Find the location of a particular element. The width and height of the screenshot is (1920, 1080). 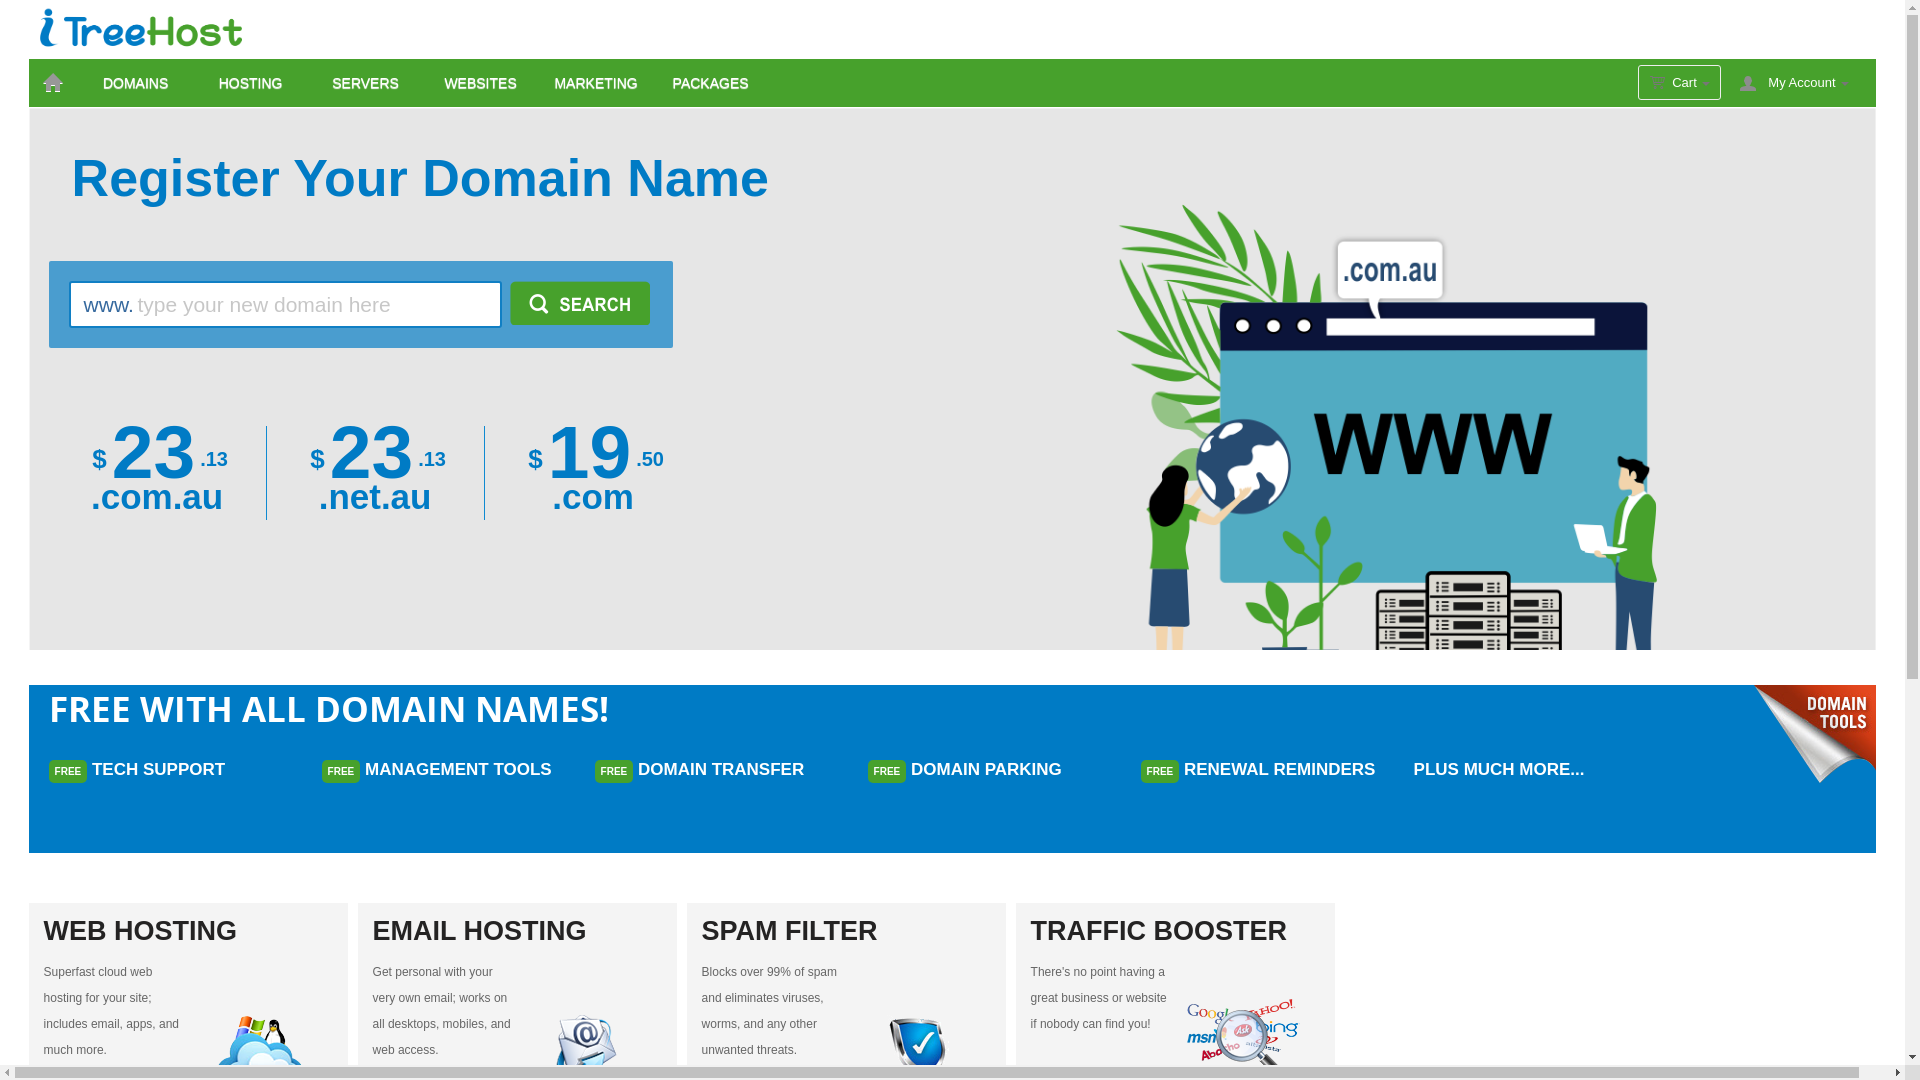

WEB HOSTING is located at coordinates (188, 931).